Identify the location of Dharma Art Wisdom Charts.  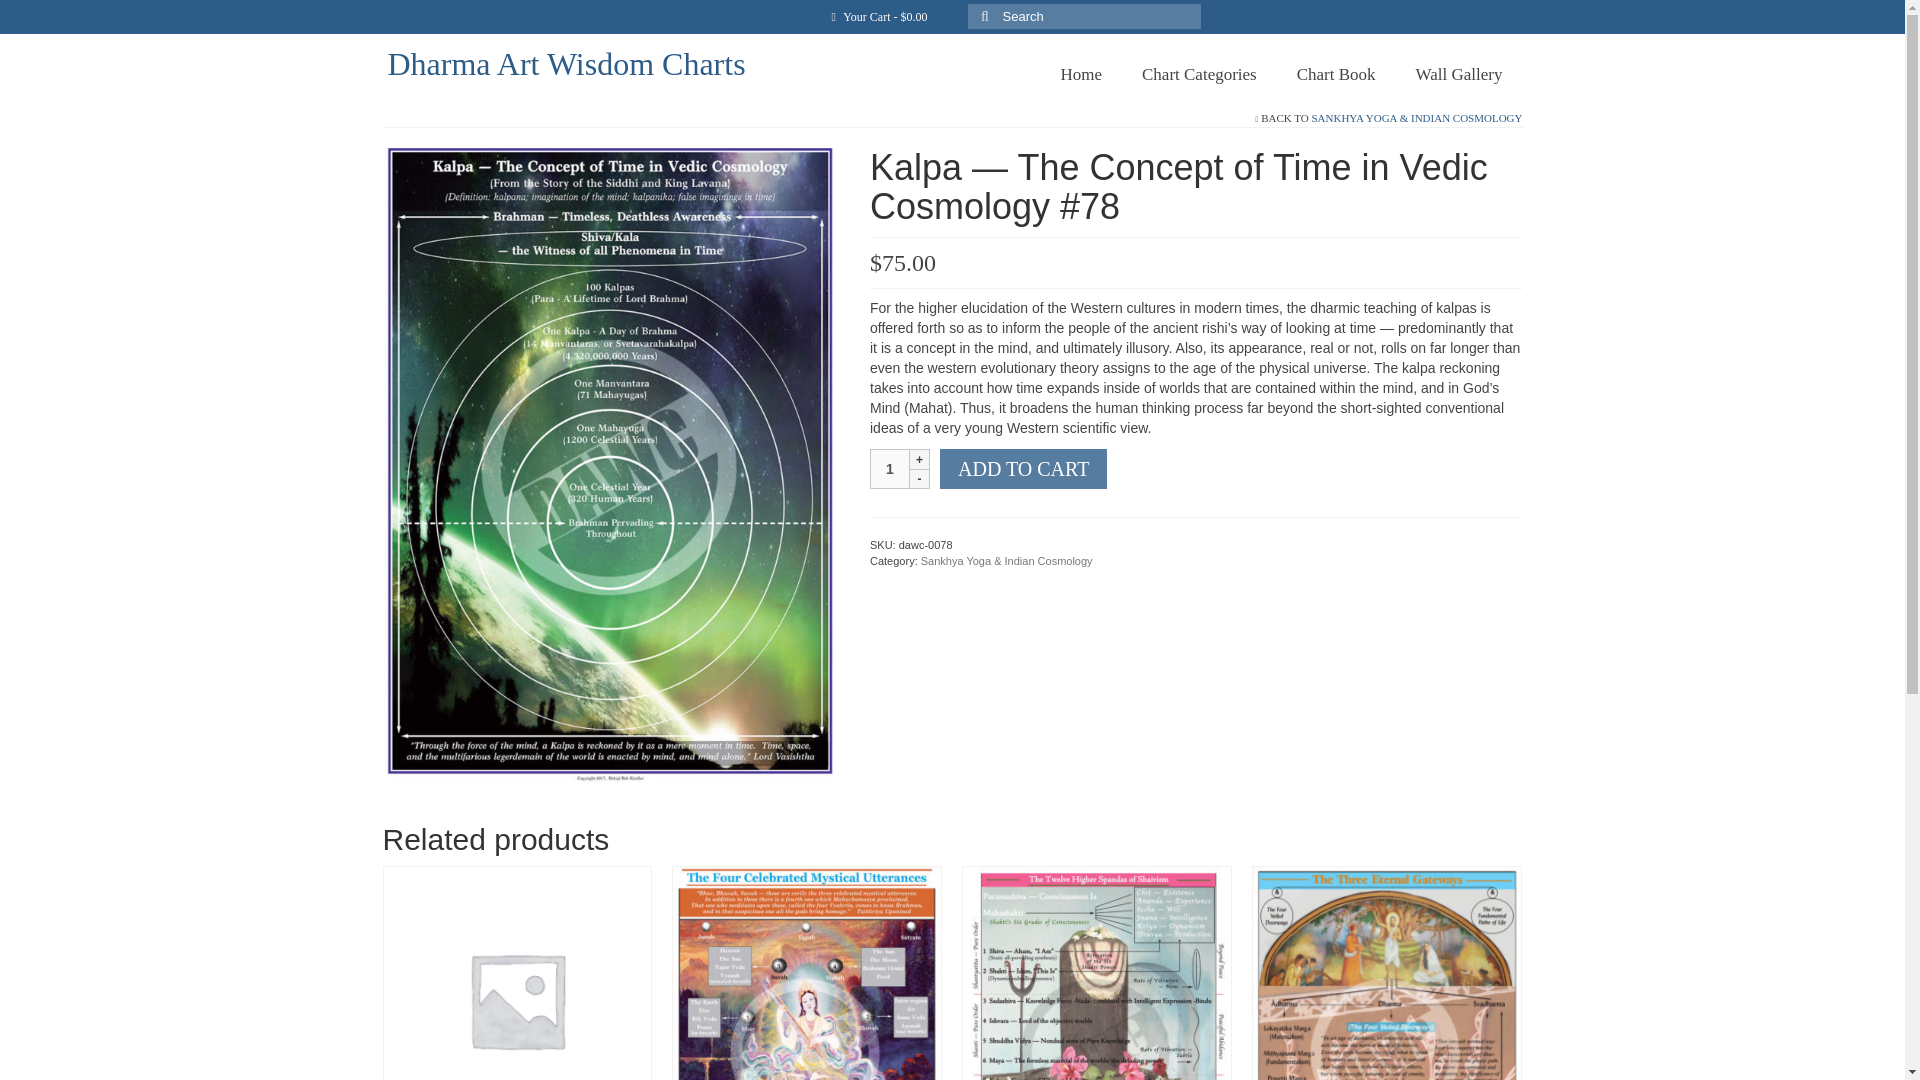
(566, 64).